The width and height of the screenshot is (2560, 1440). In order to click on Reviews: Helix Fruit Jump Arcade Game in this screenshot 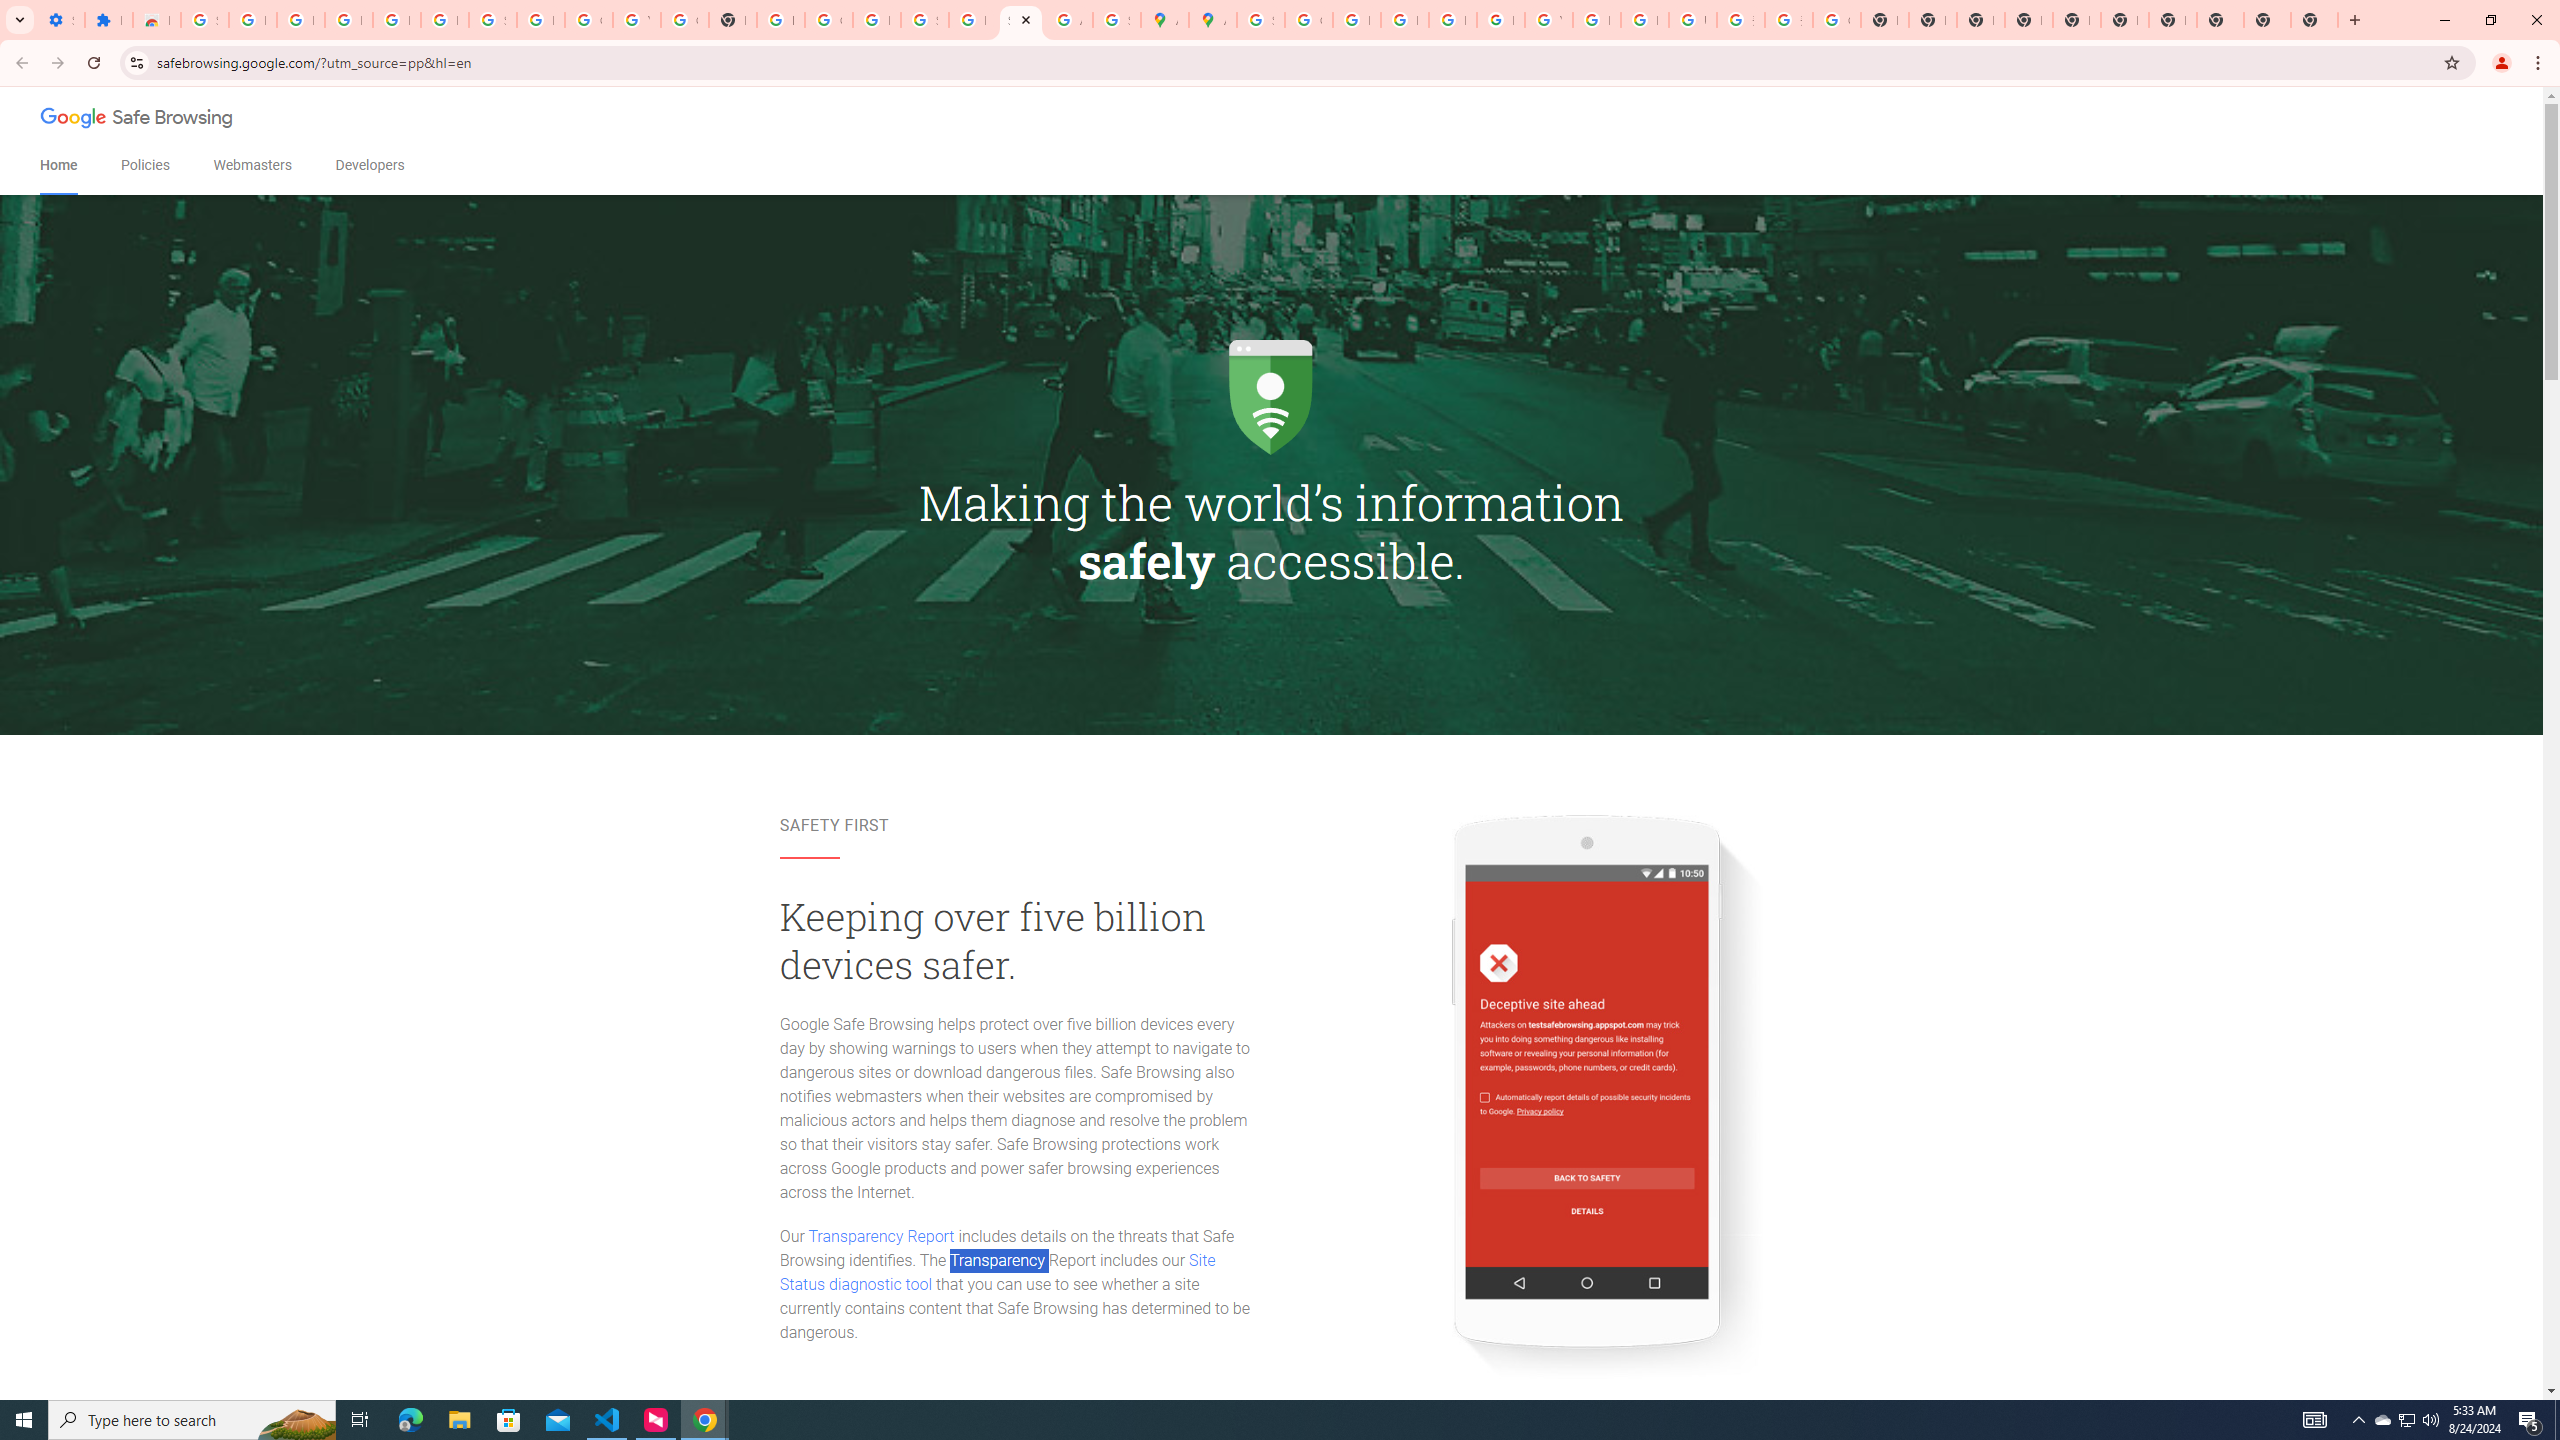, I will do `click(156, 20)`.